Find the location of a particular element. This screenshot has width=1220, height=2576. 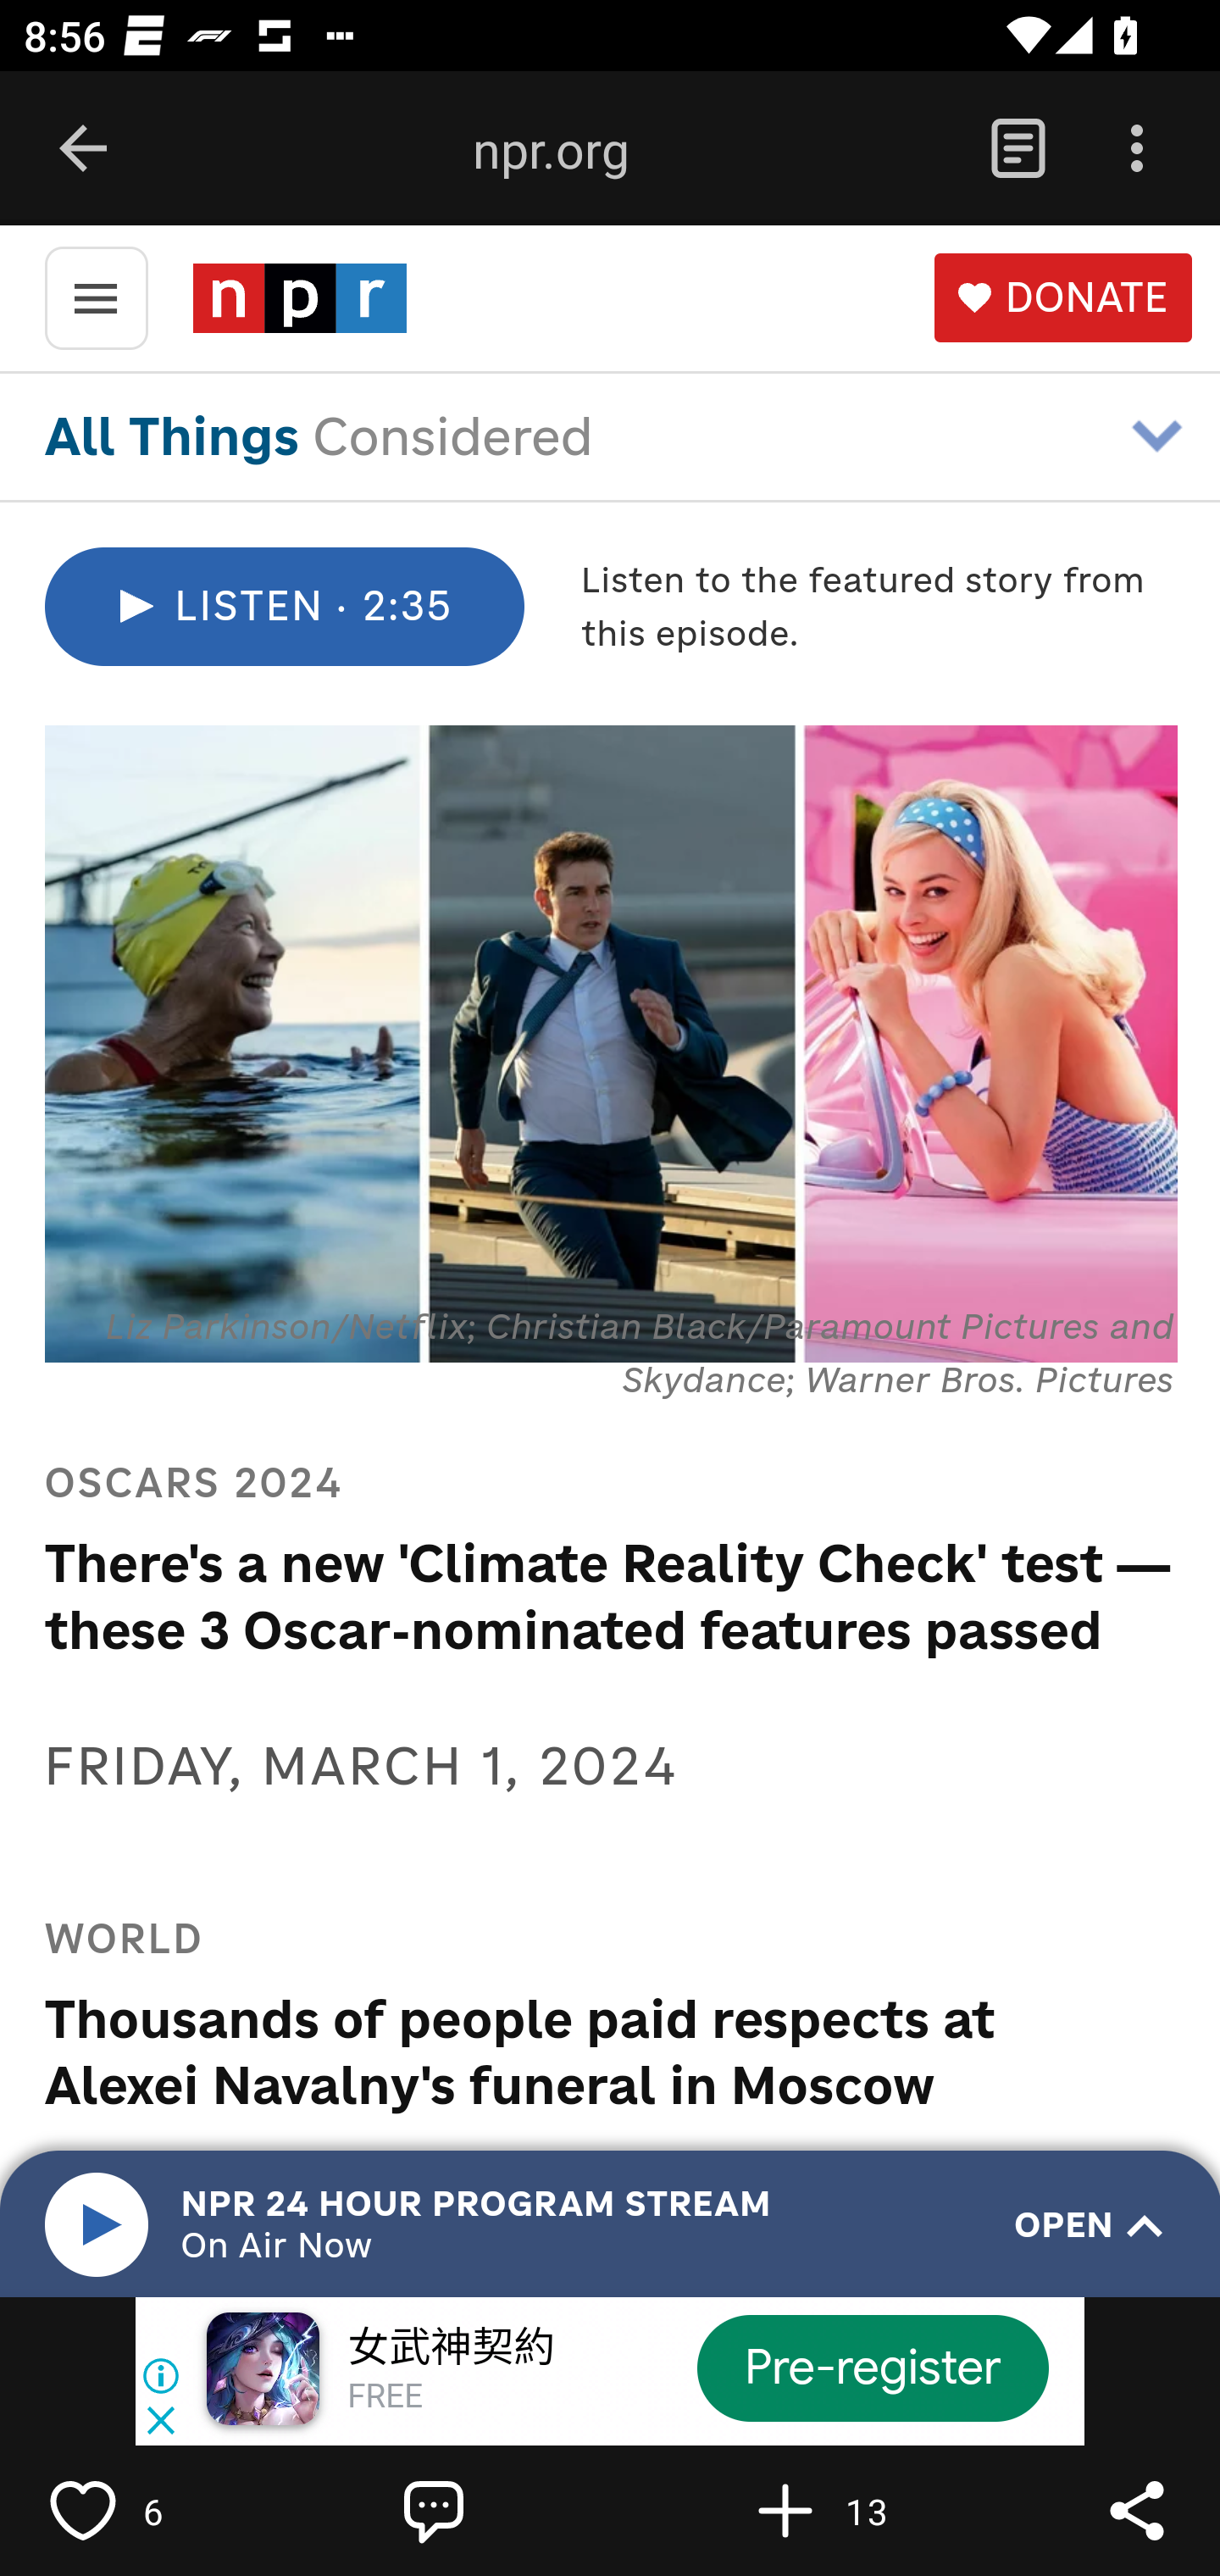

Open Navigation Menu is located at coordinates (96, 296).